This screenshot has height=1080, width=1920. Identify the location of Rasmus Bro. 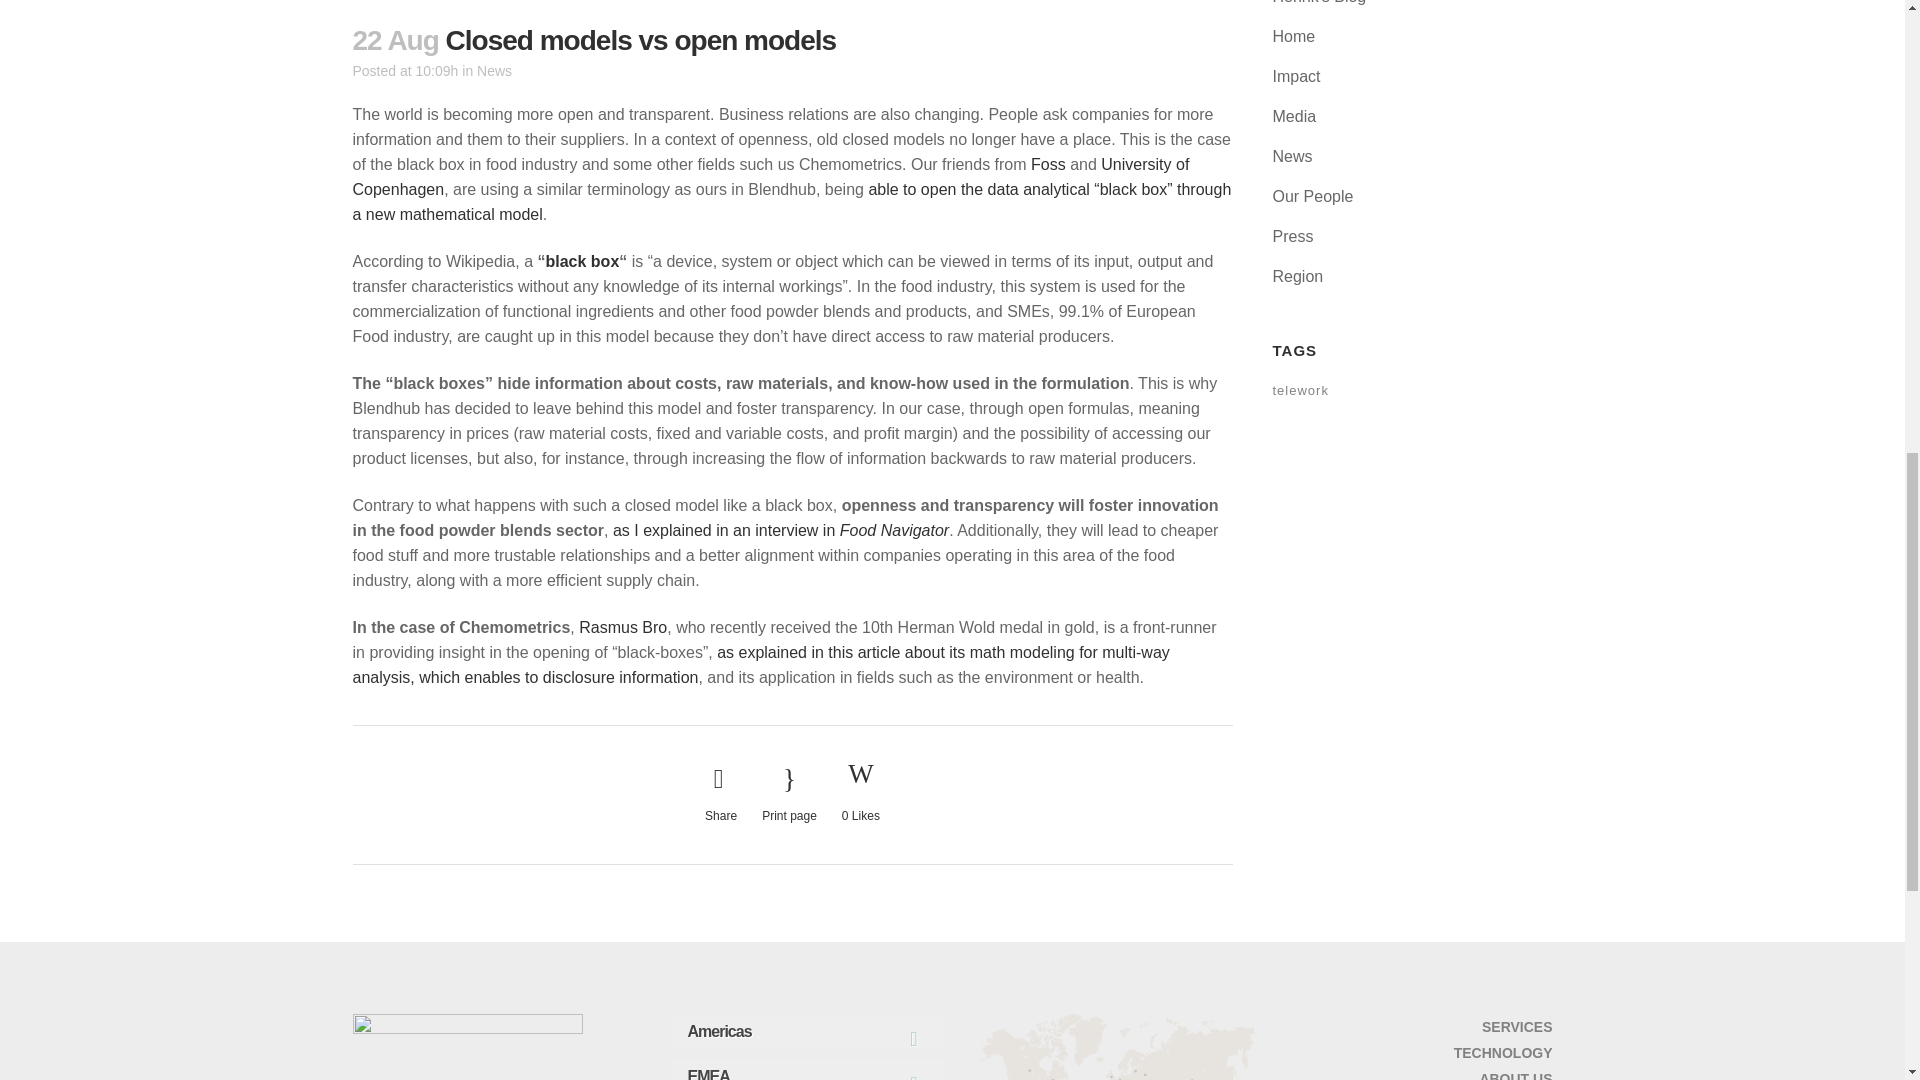
(622, 627).